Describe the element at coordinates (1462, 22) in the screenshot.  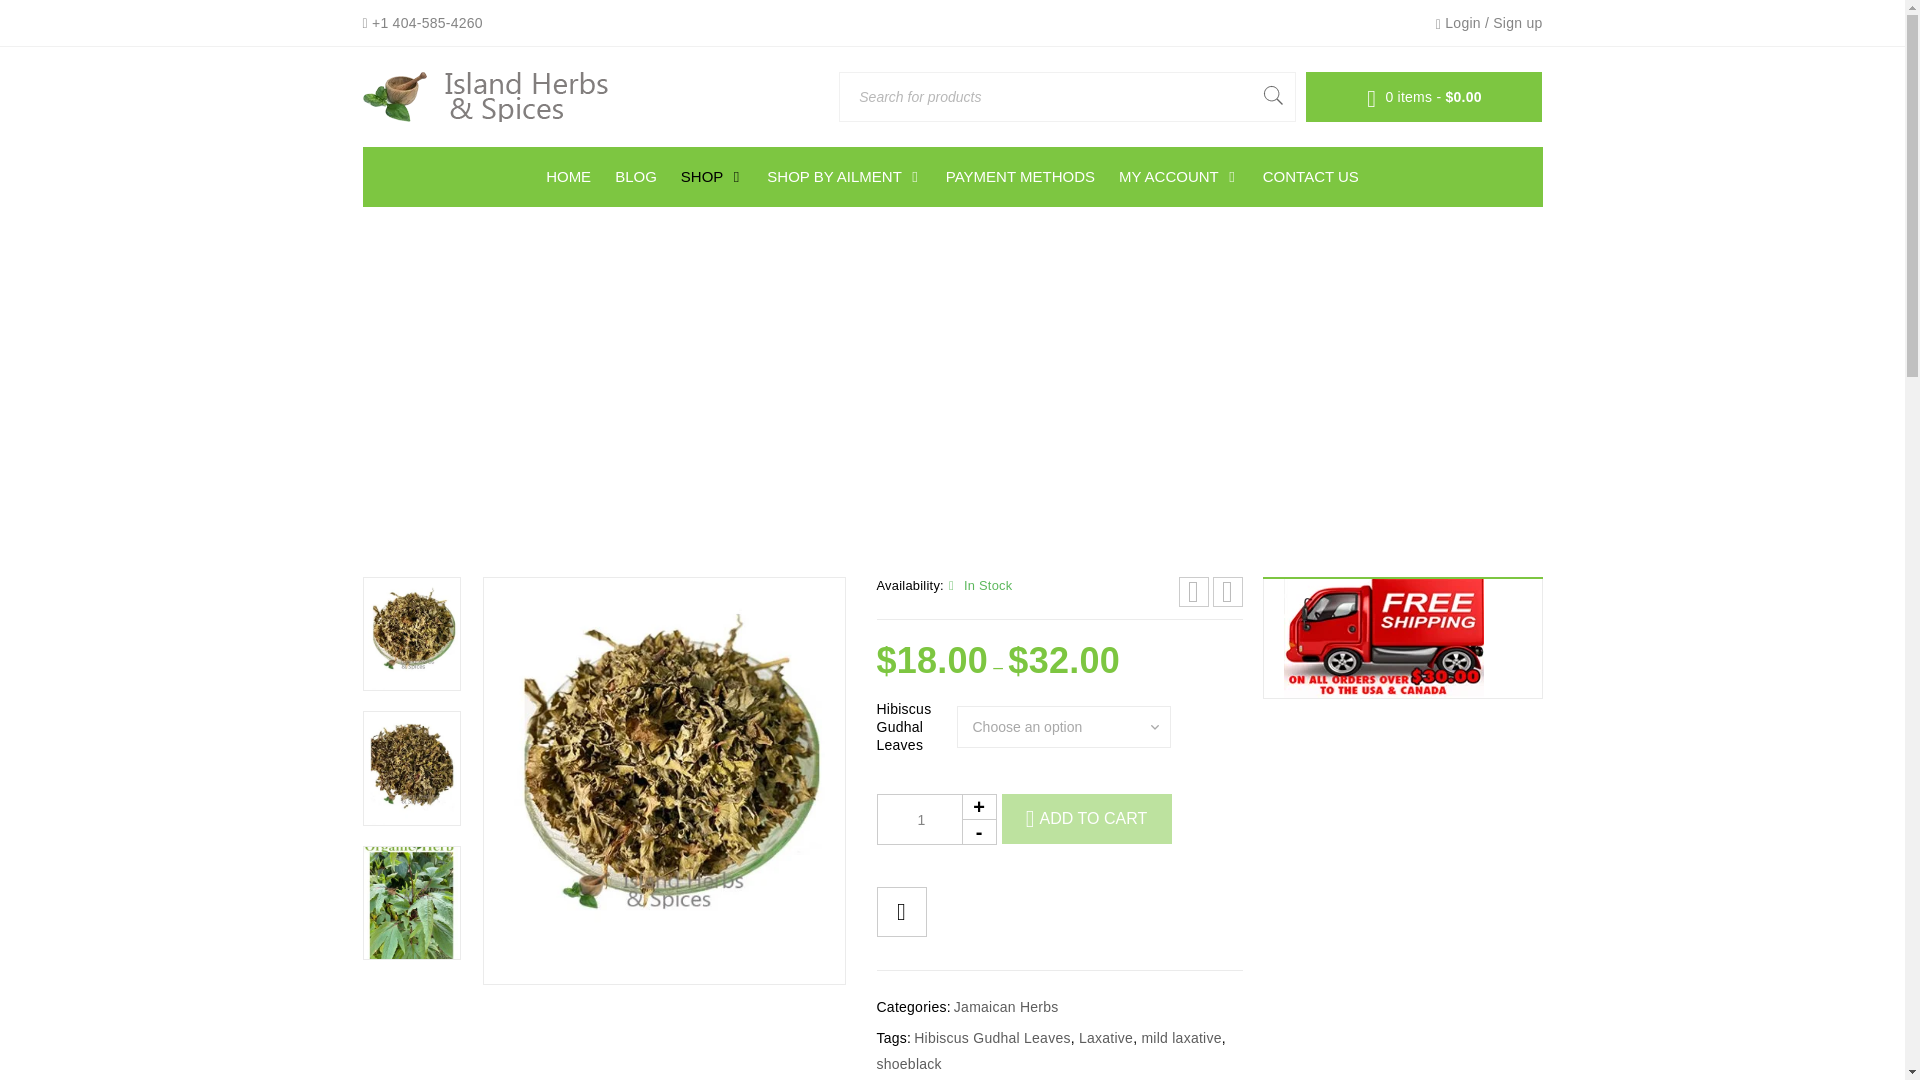
I see `Login` at that location.